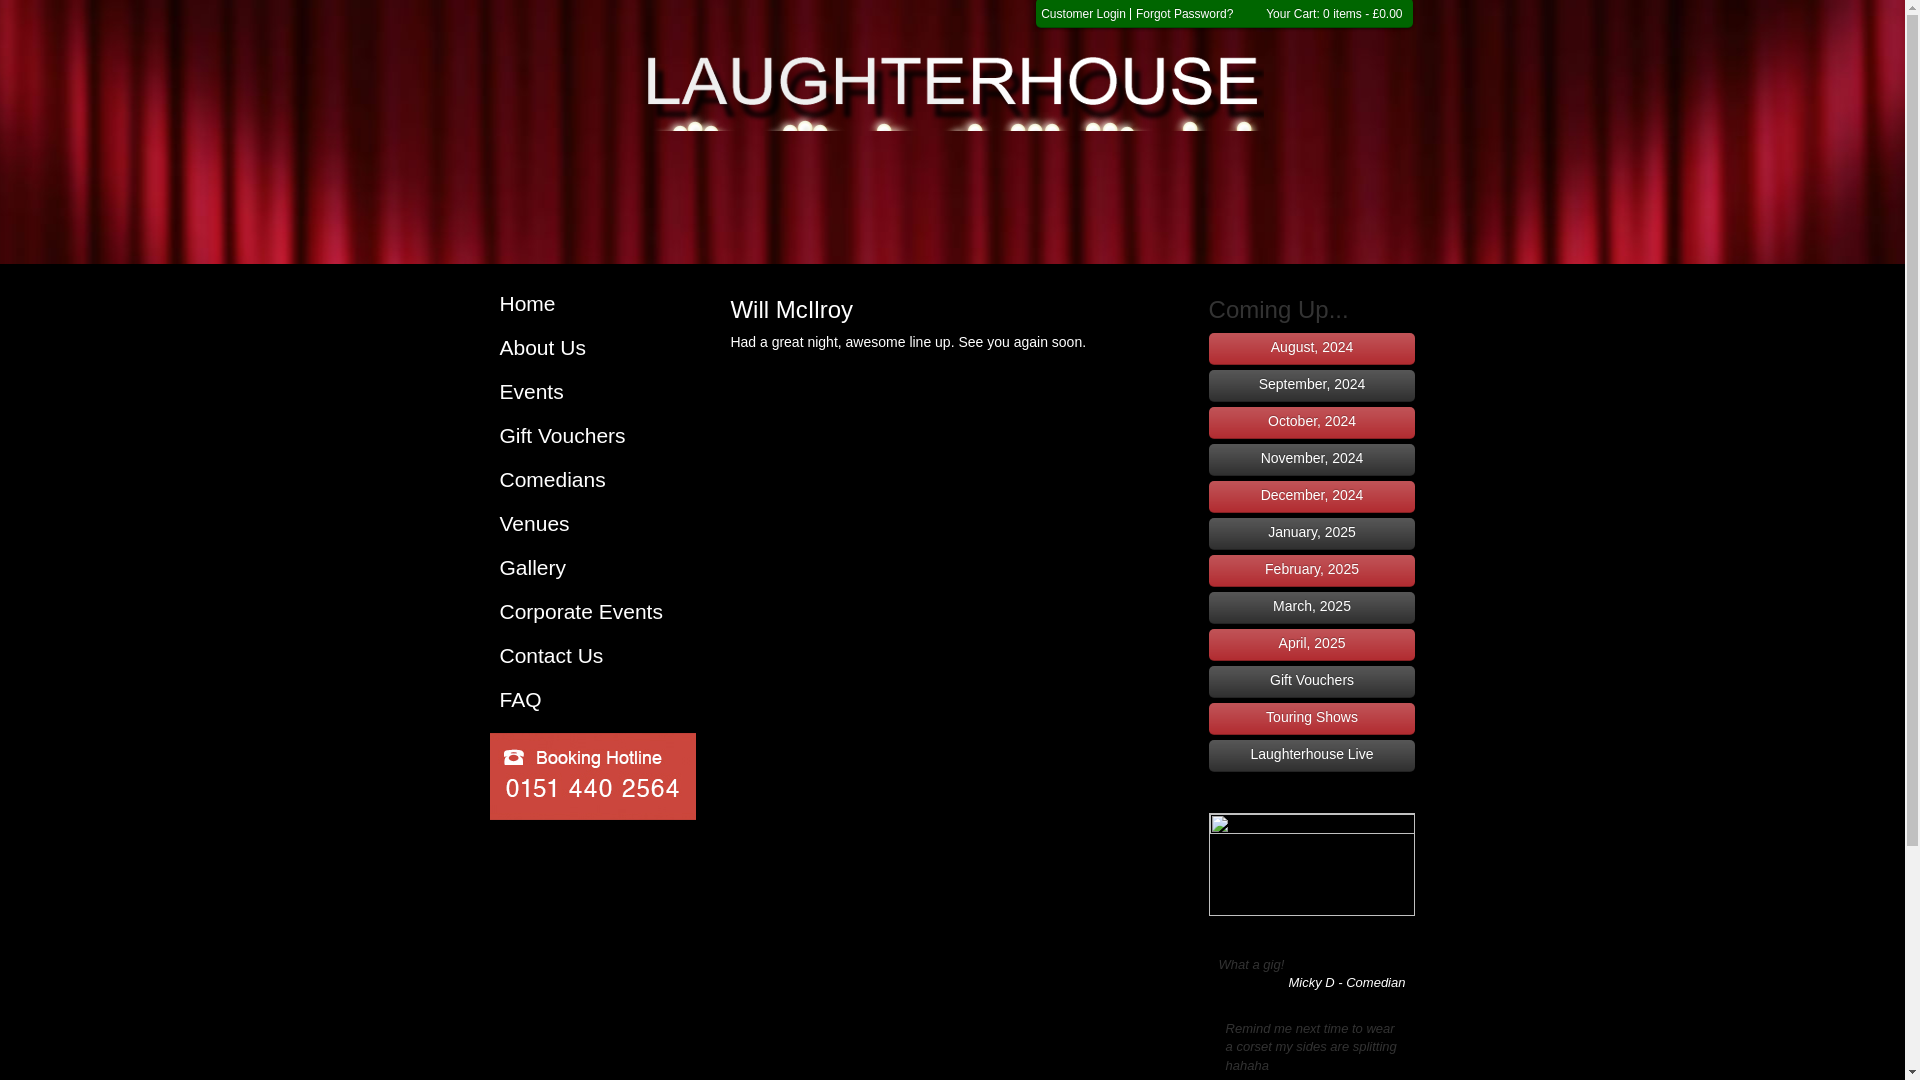 This screenshot has height=1080, width=1920. Describe the element at coordinates (1312, 608) in the screenshot. I see `March, 2025` at that location.